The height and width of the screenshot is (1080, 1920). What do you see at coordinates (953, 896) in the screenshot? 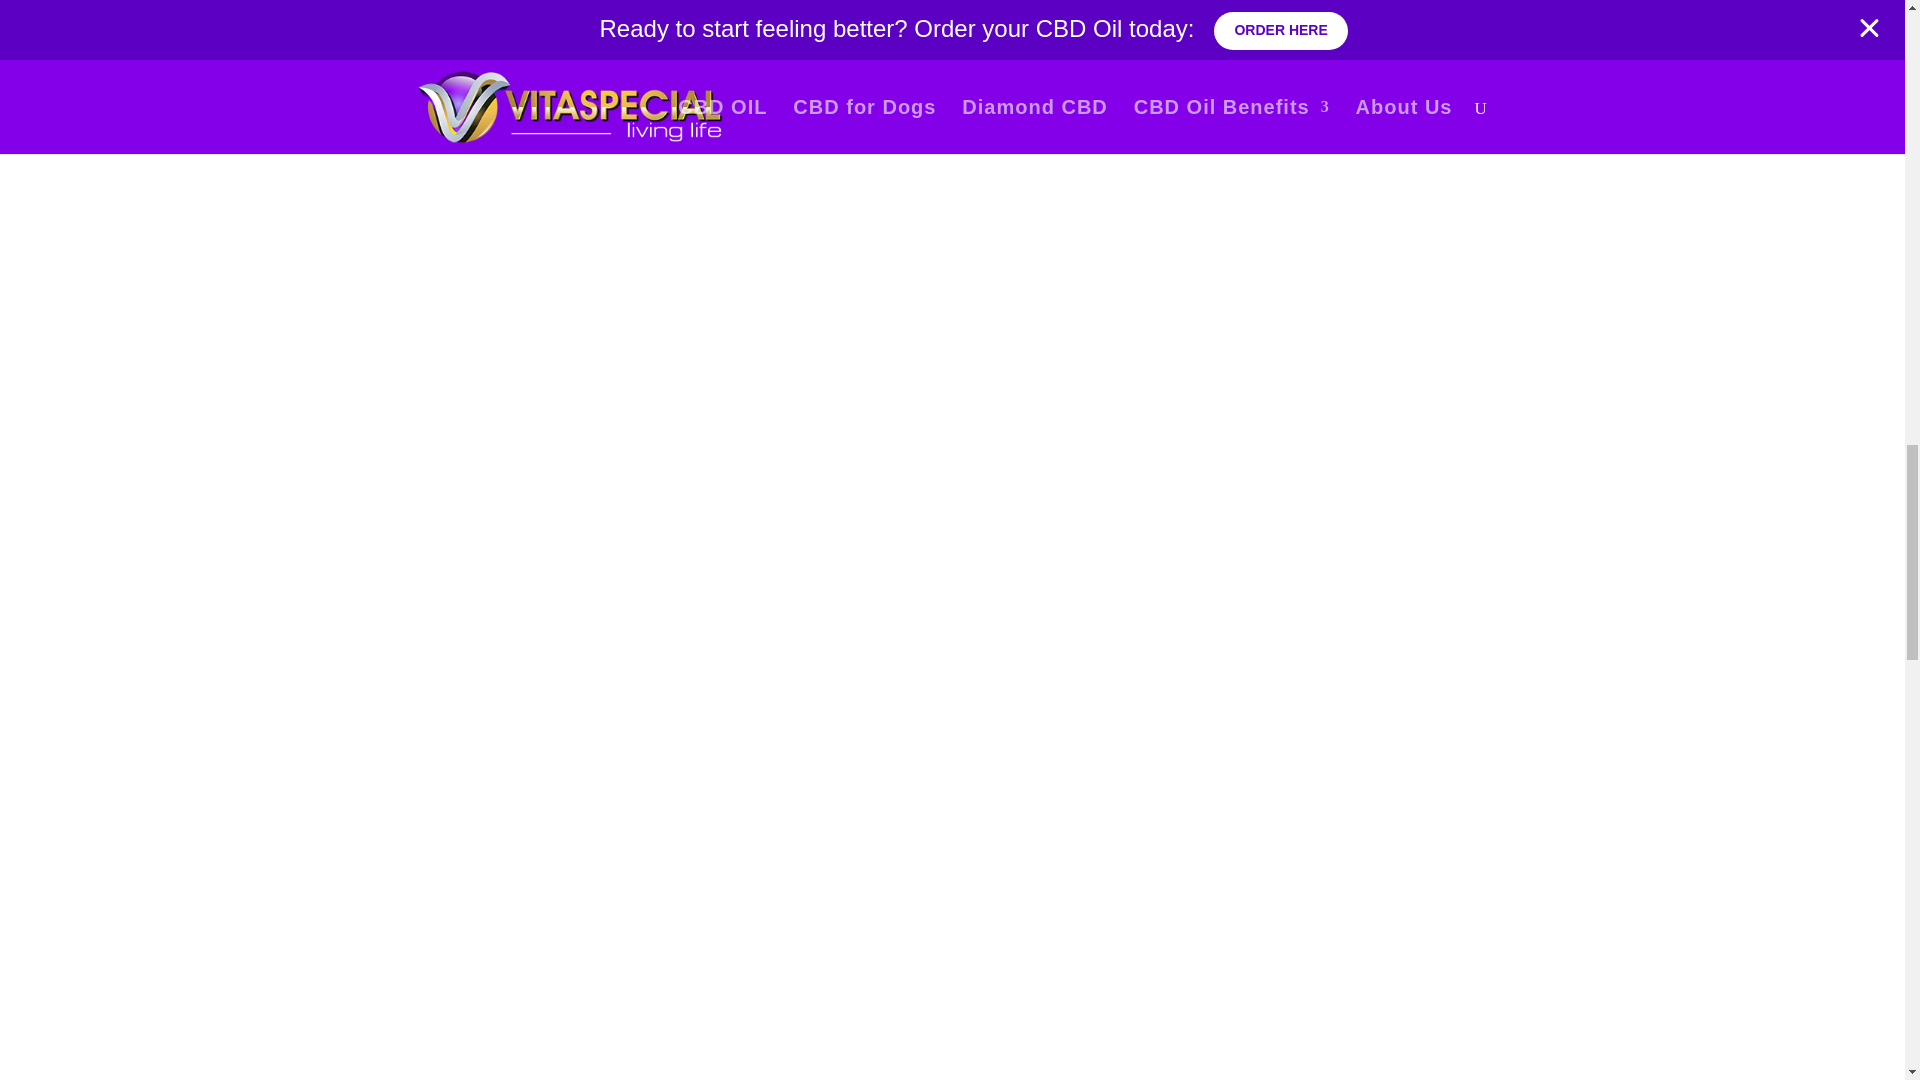
I see `Get Yours` at bounding box center [953, 896].